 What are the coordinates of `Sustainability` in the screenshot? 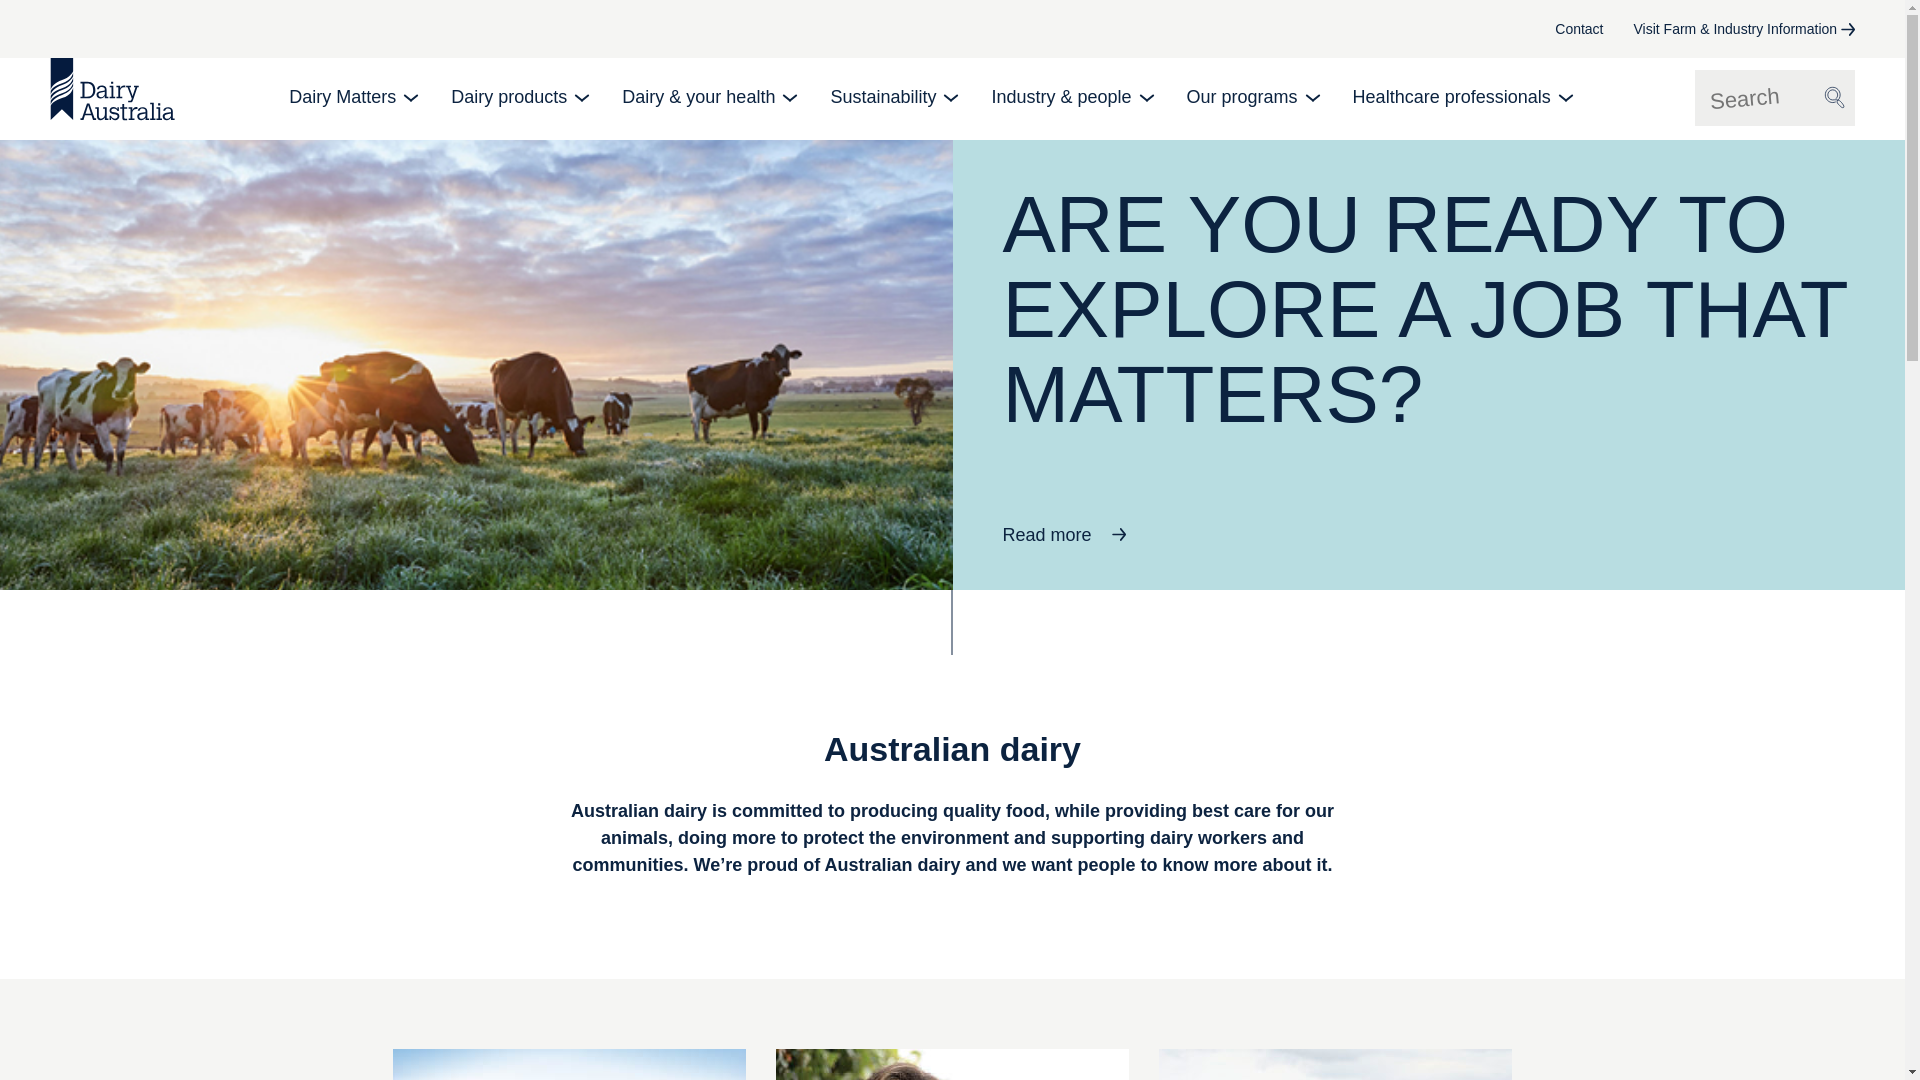 It's located at (892, 98).